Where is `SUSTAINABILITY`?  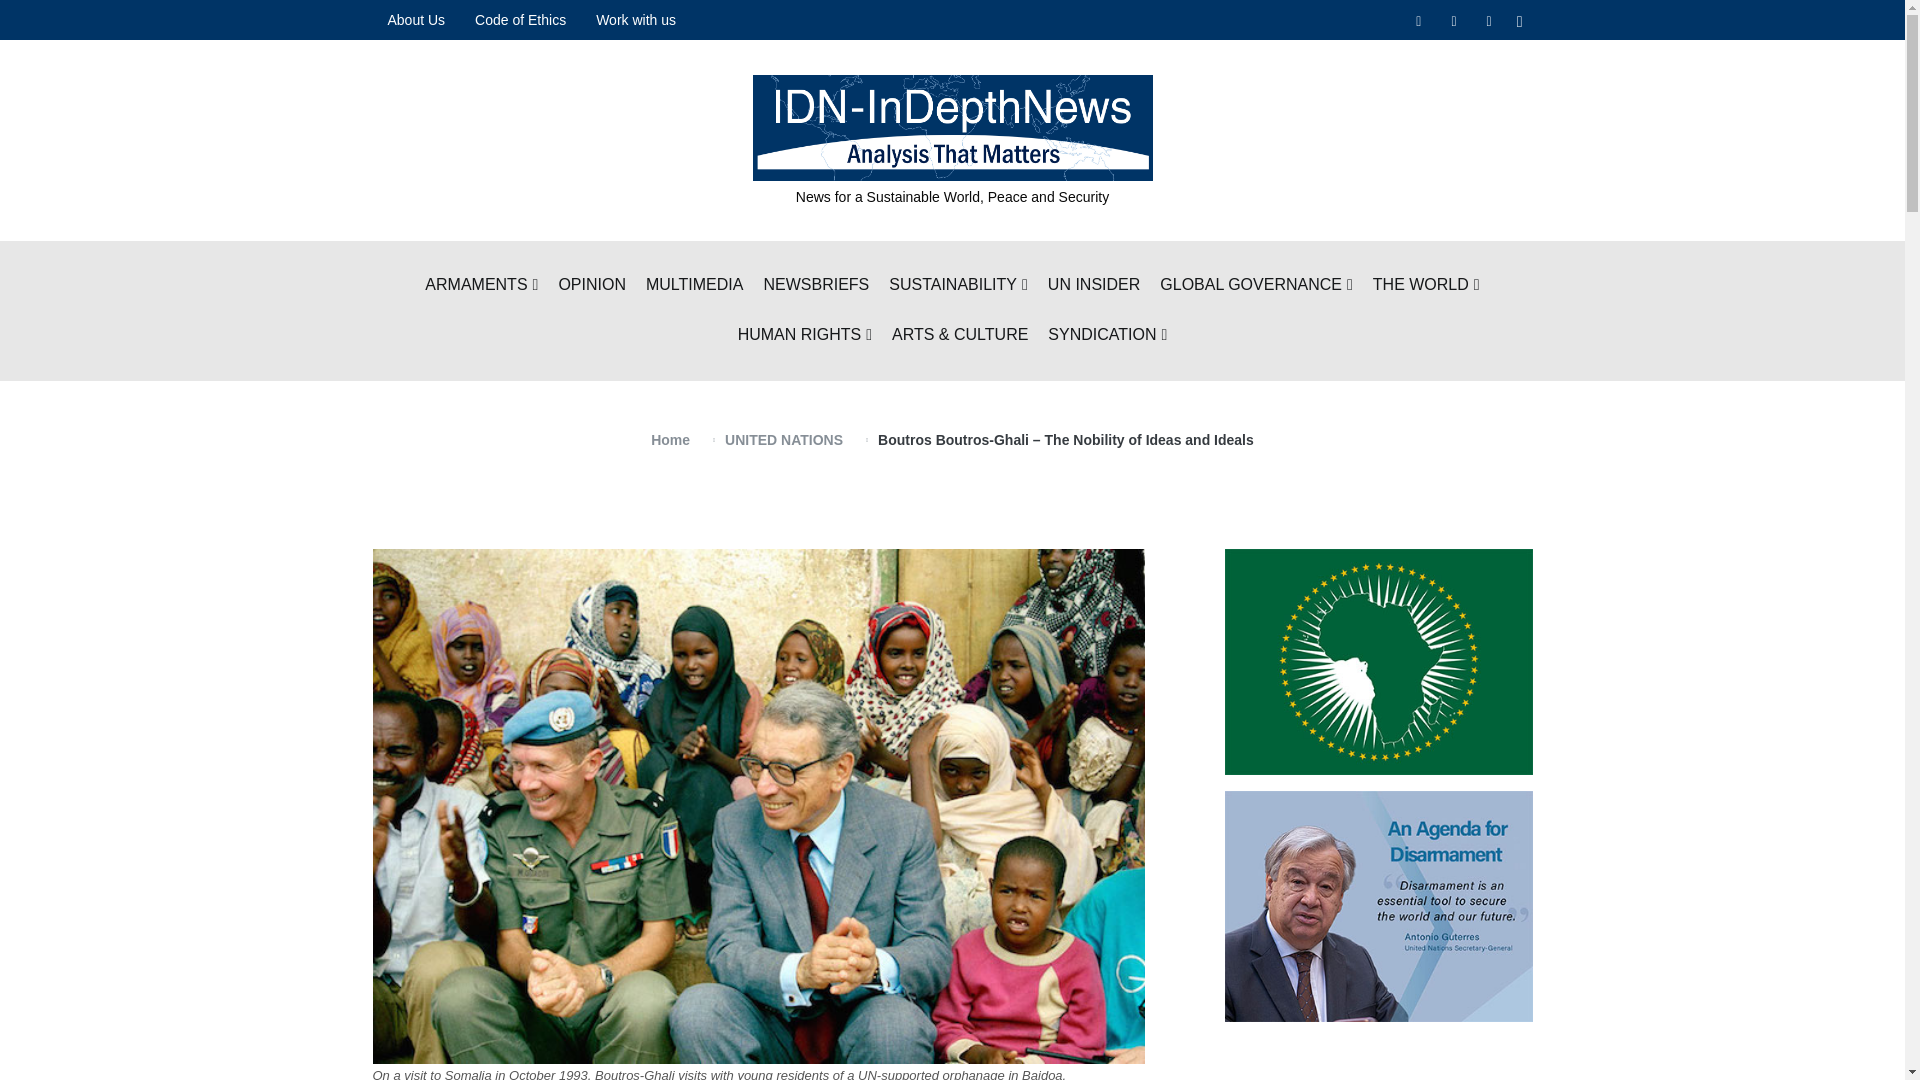
SUSTAINABILITY is located at coordinates (958, 286).